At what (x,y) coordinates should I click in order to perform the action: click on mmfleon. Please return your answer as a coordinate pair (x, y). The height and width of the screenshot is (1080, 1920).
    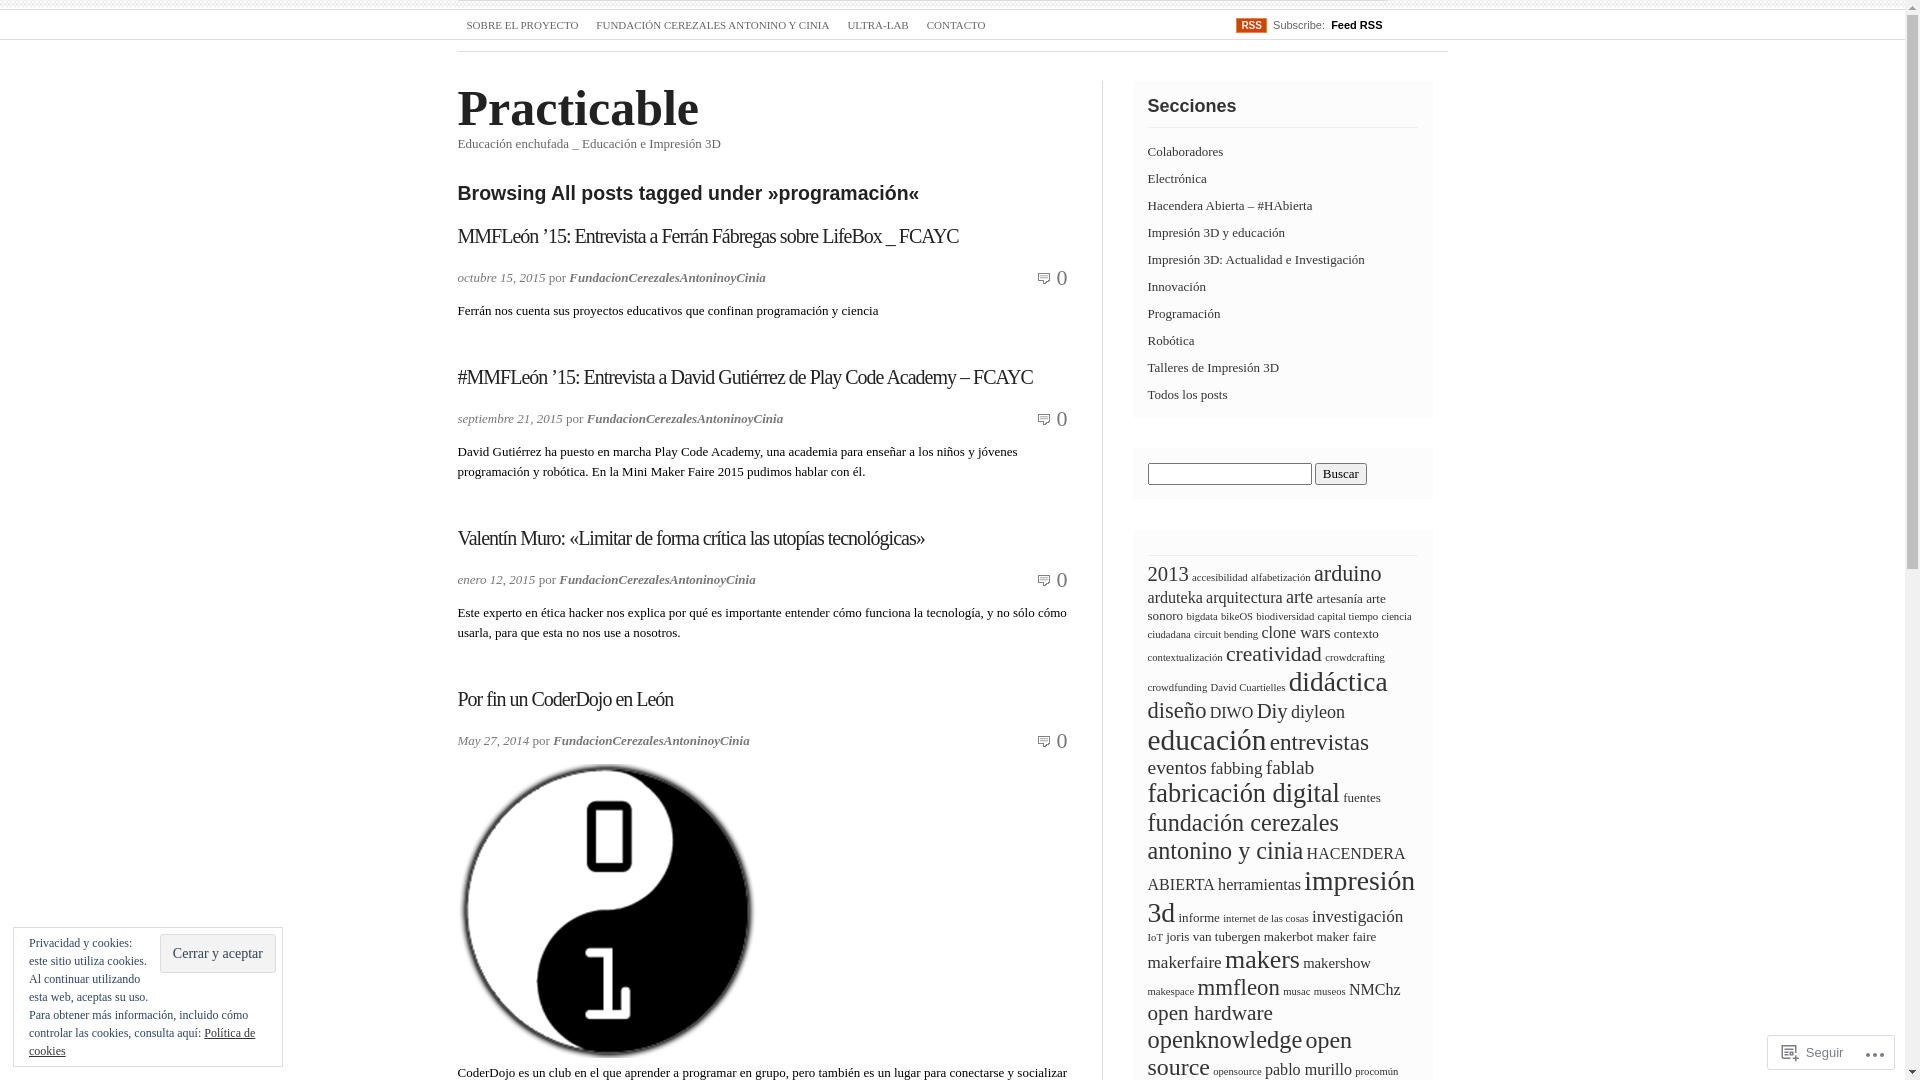
    Looking at the image, I should click on (1239, 988).